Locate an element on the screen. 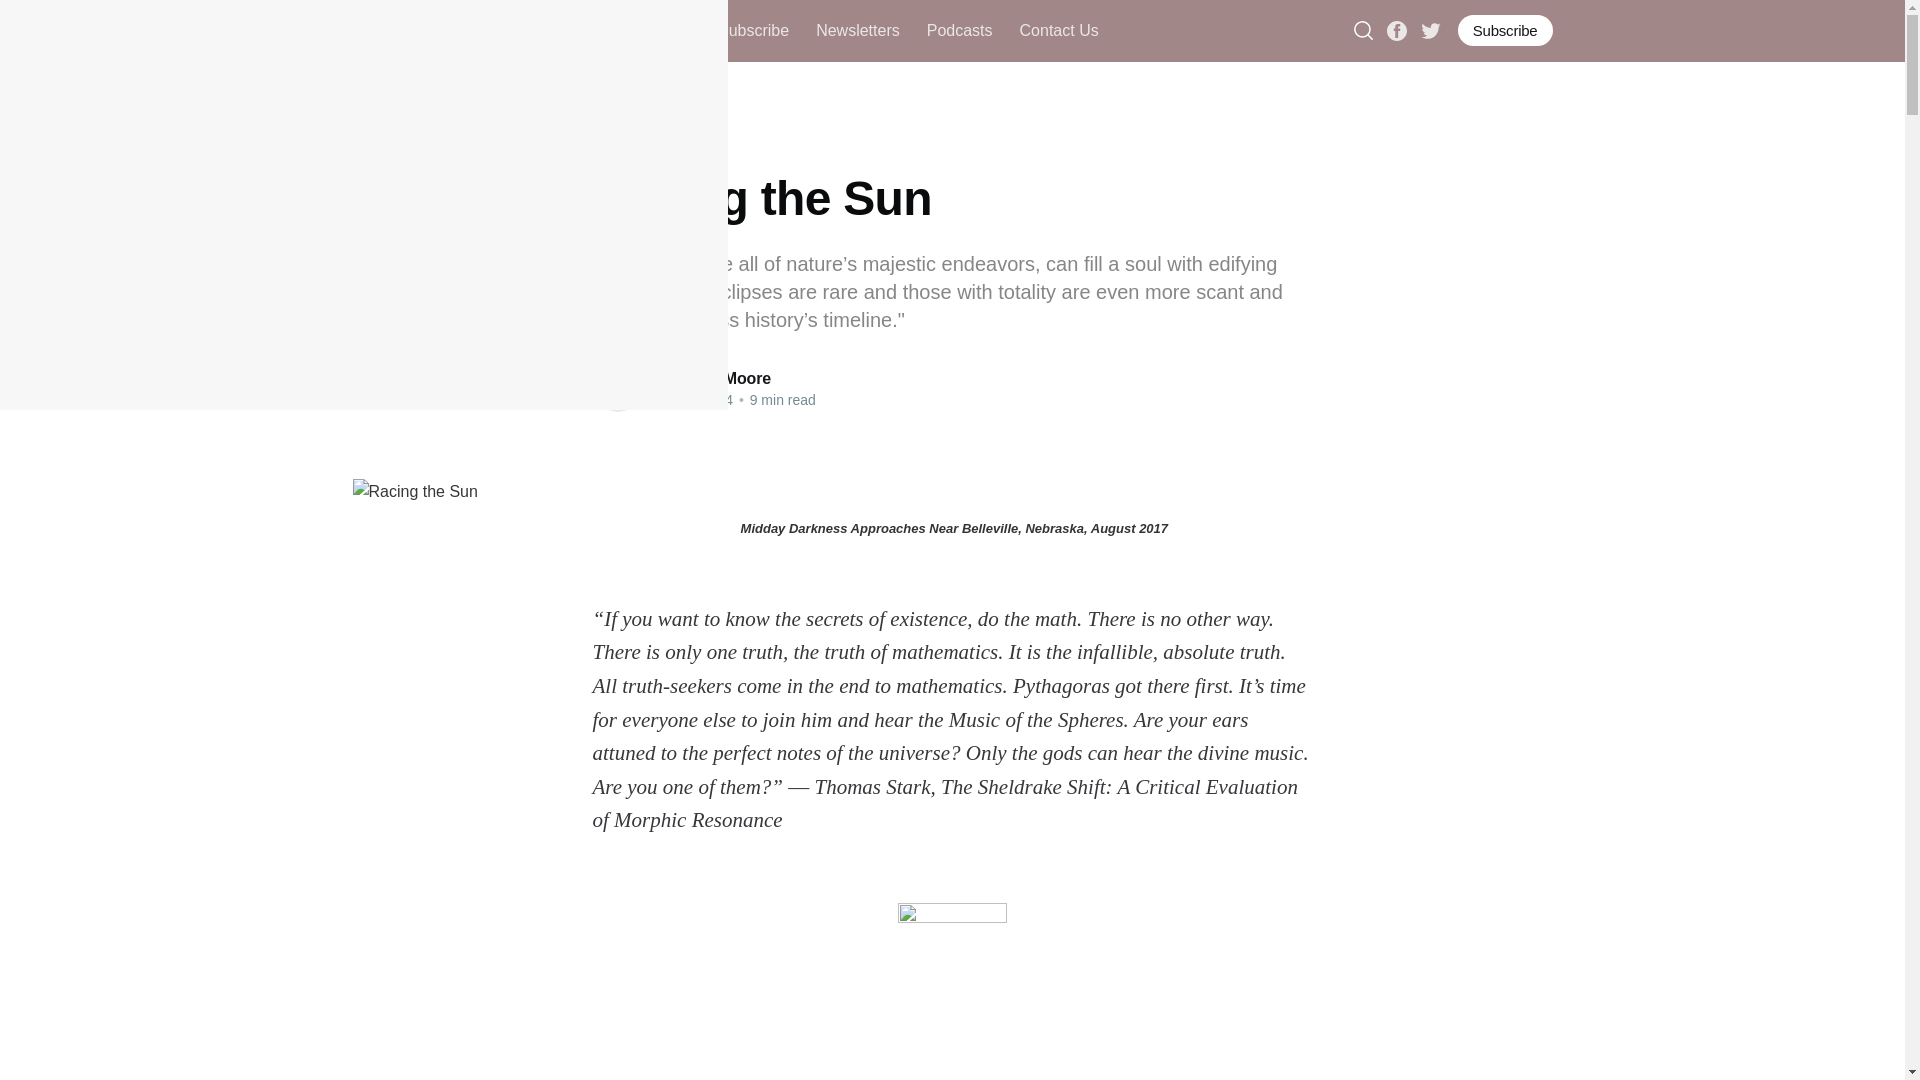 The image size is (1920, 1080). Newsletters is located at coordinates (858, 30).